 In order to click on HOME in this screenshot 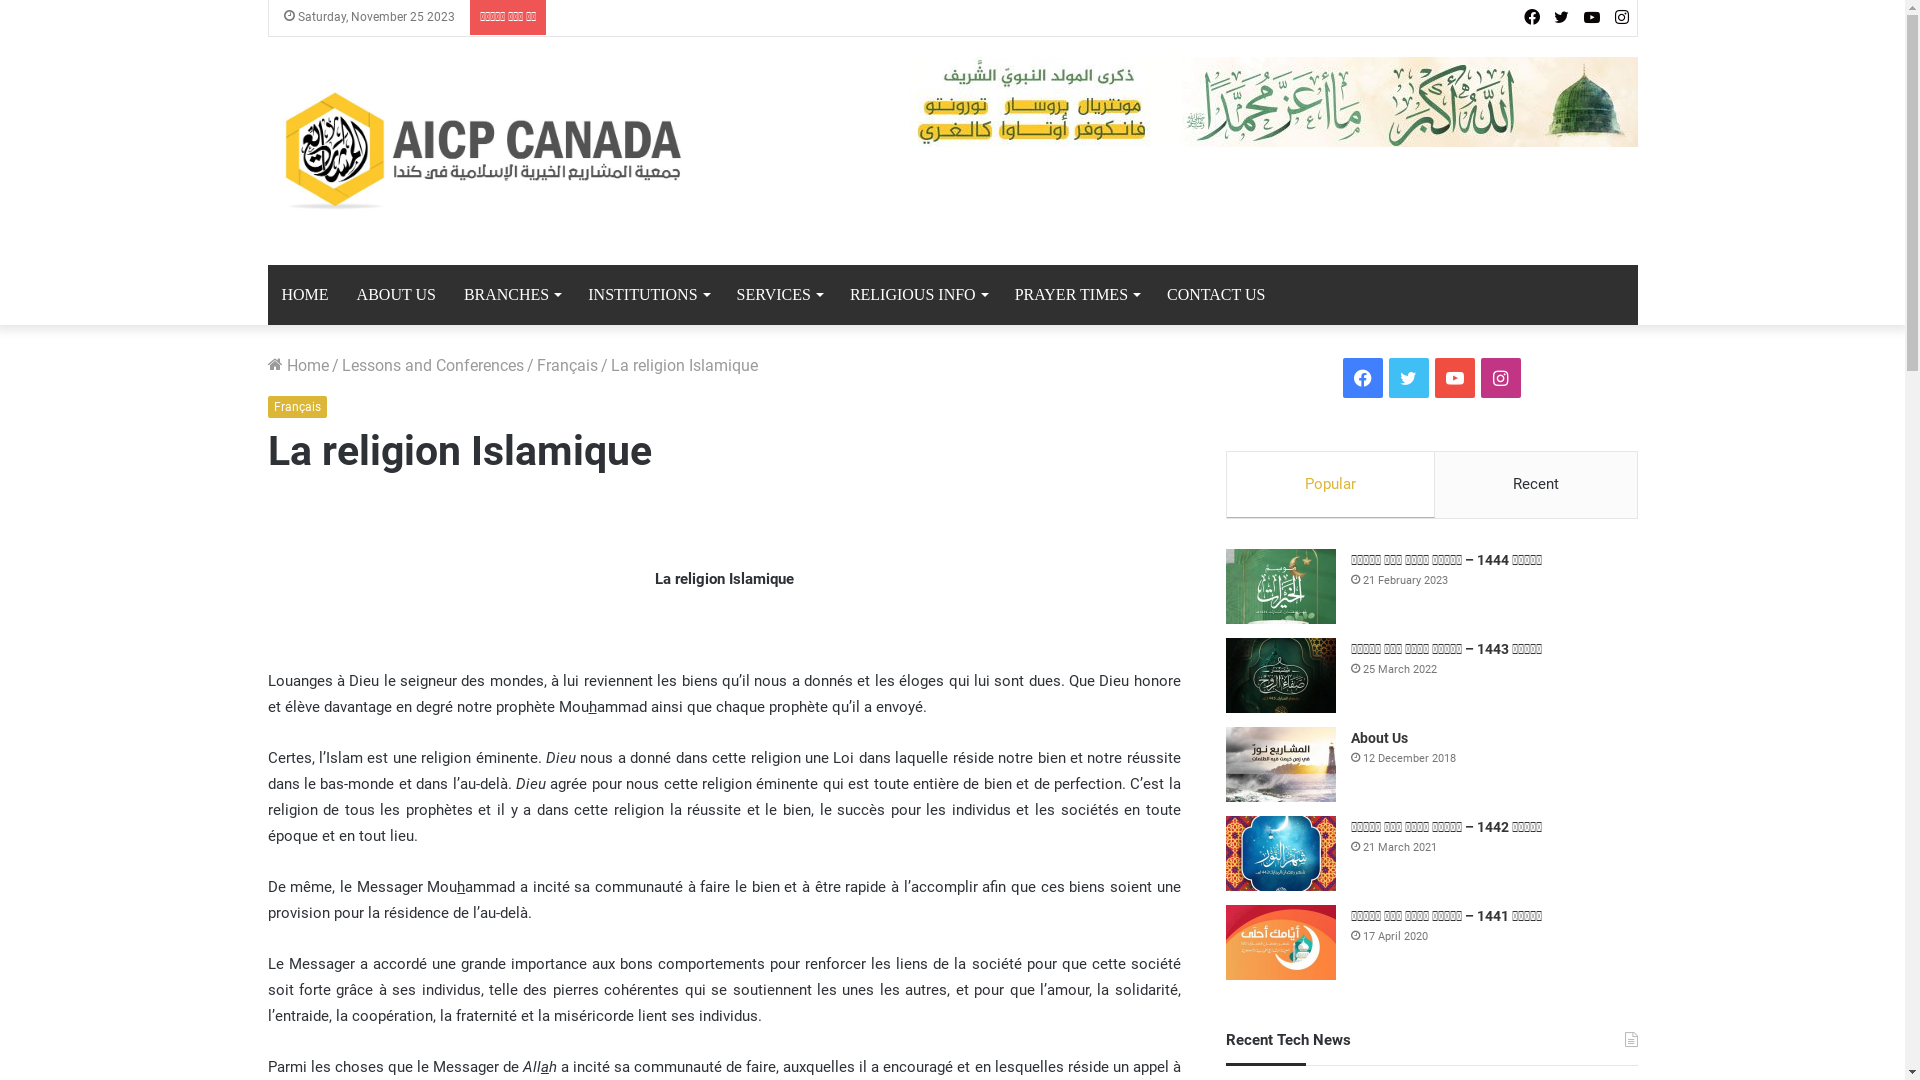, I will do `click(306, 295)`.